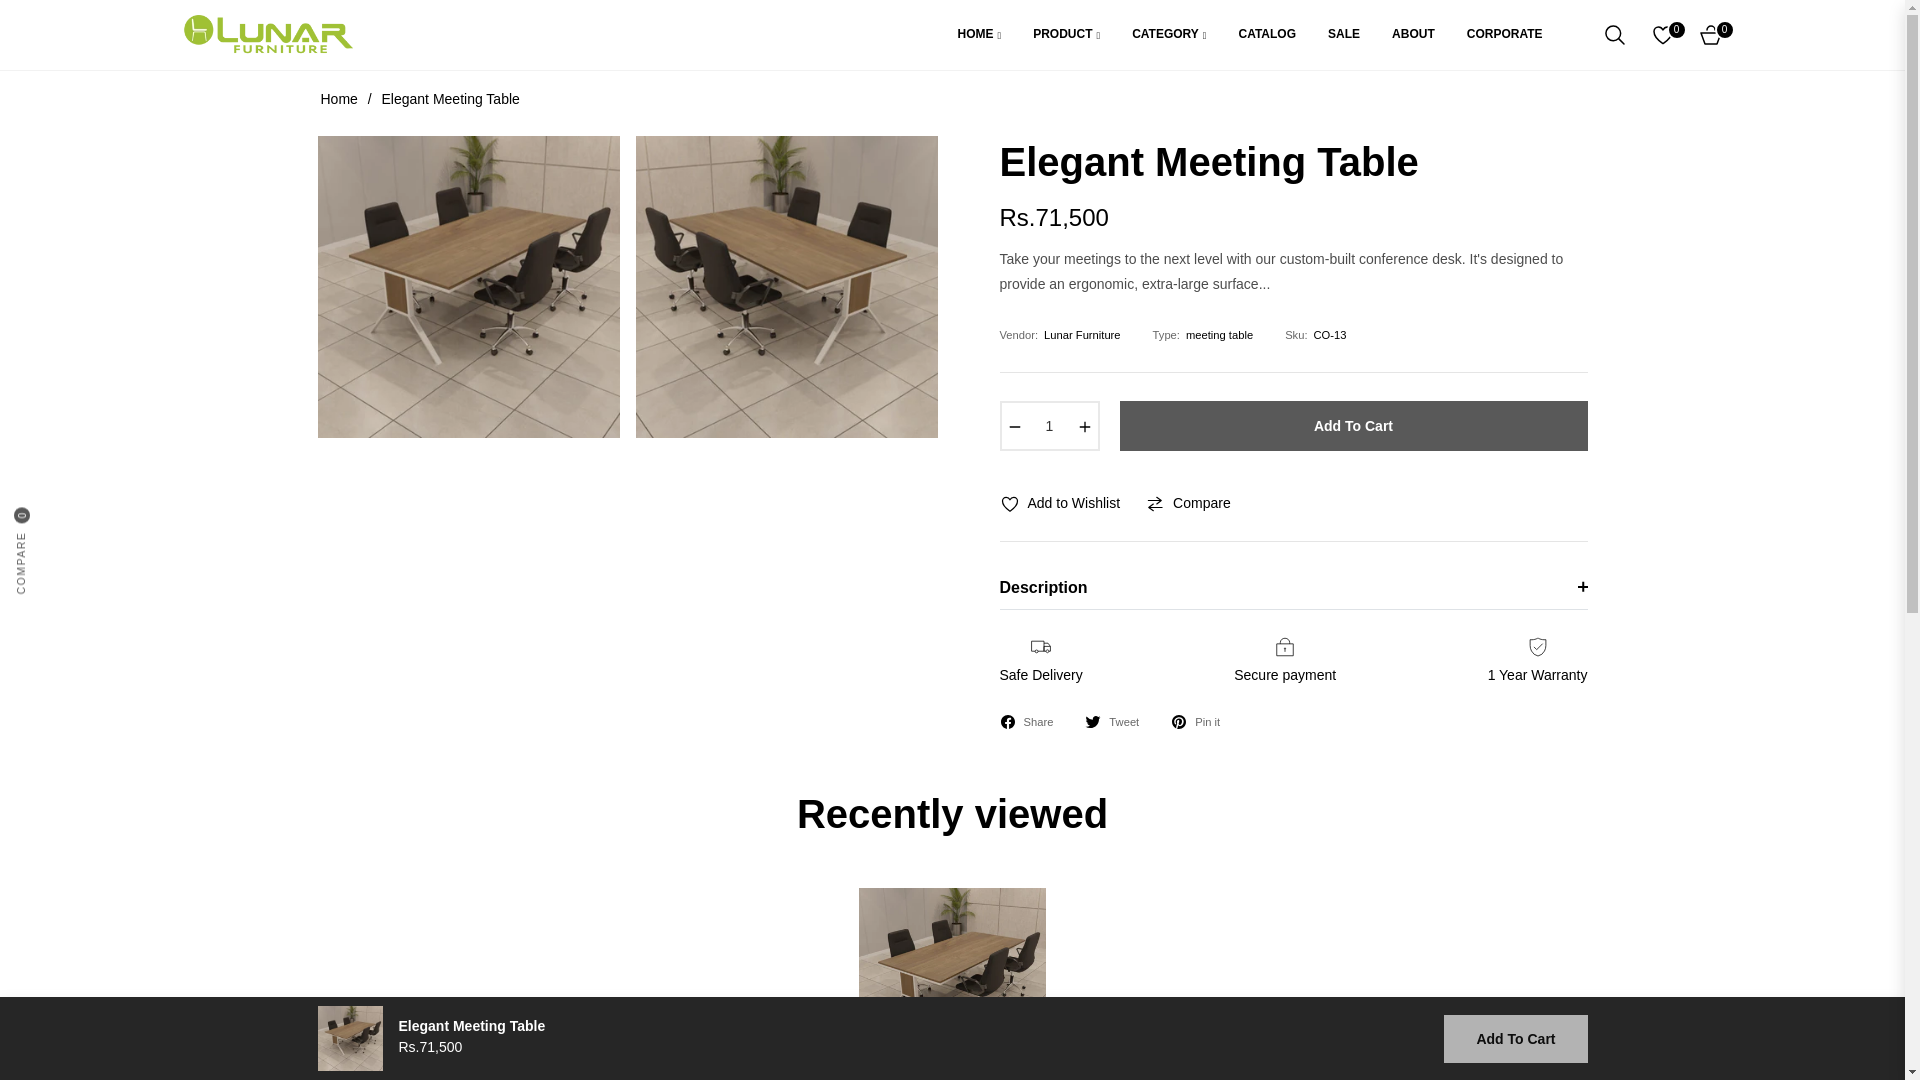  Describe the element at coordinates (1027, 722) in the screenshot. I see `Share ` at that location.